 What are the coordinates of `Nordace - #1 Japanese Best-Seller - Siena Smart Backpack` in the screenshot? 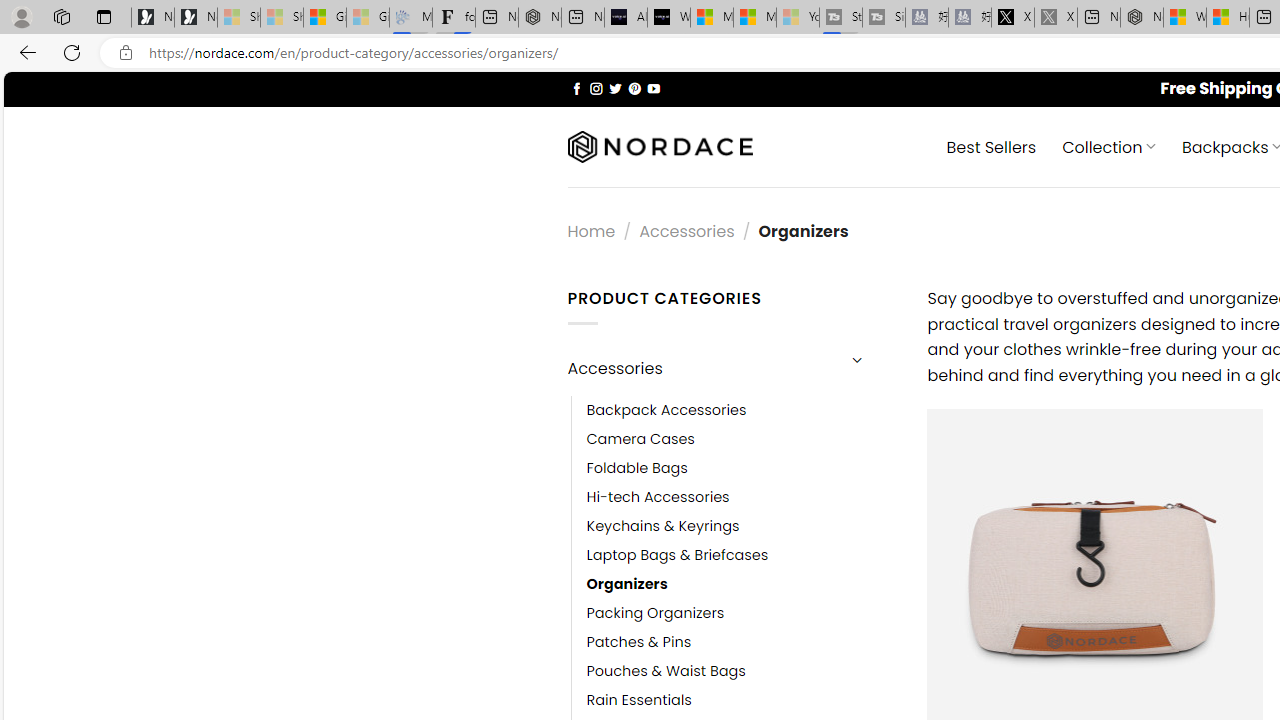 It's located at (539, 18).